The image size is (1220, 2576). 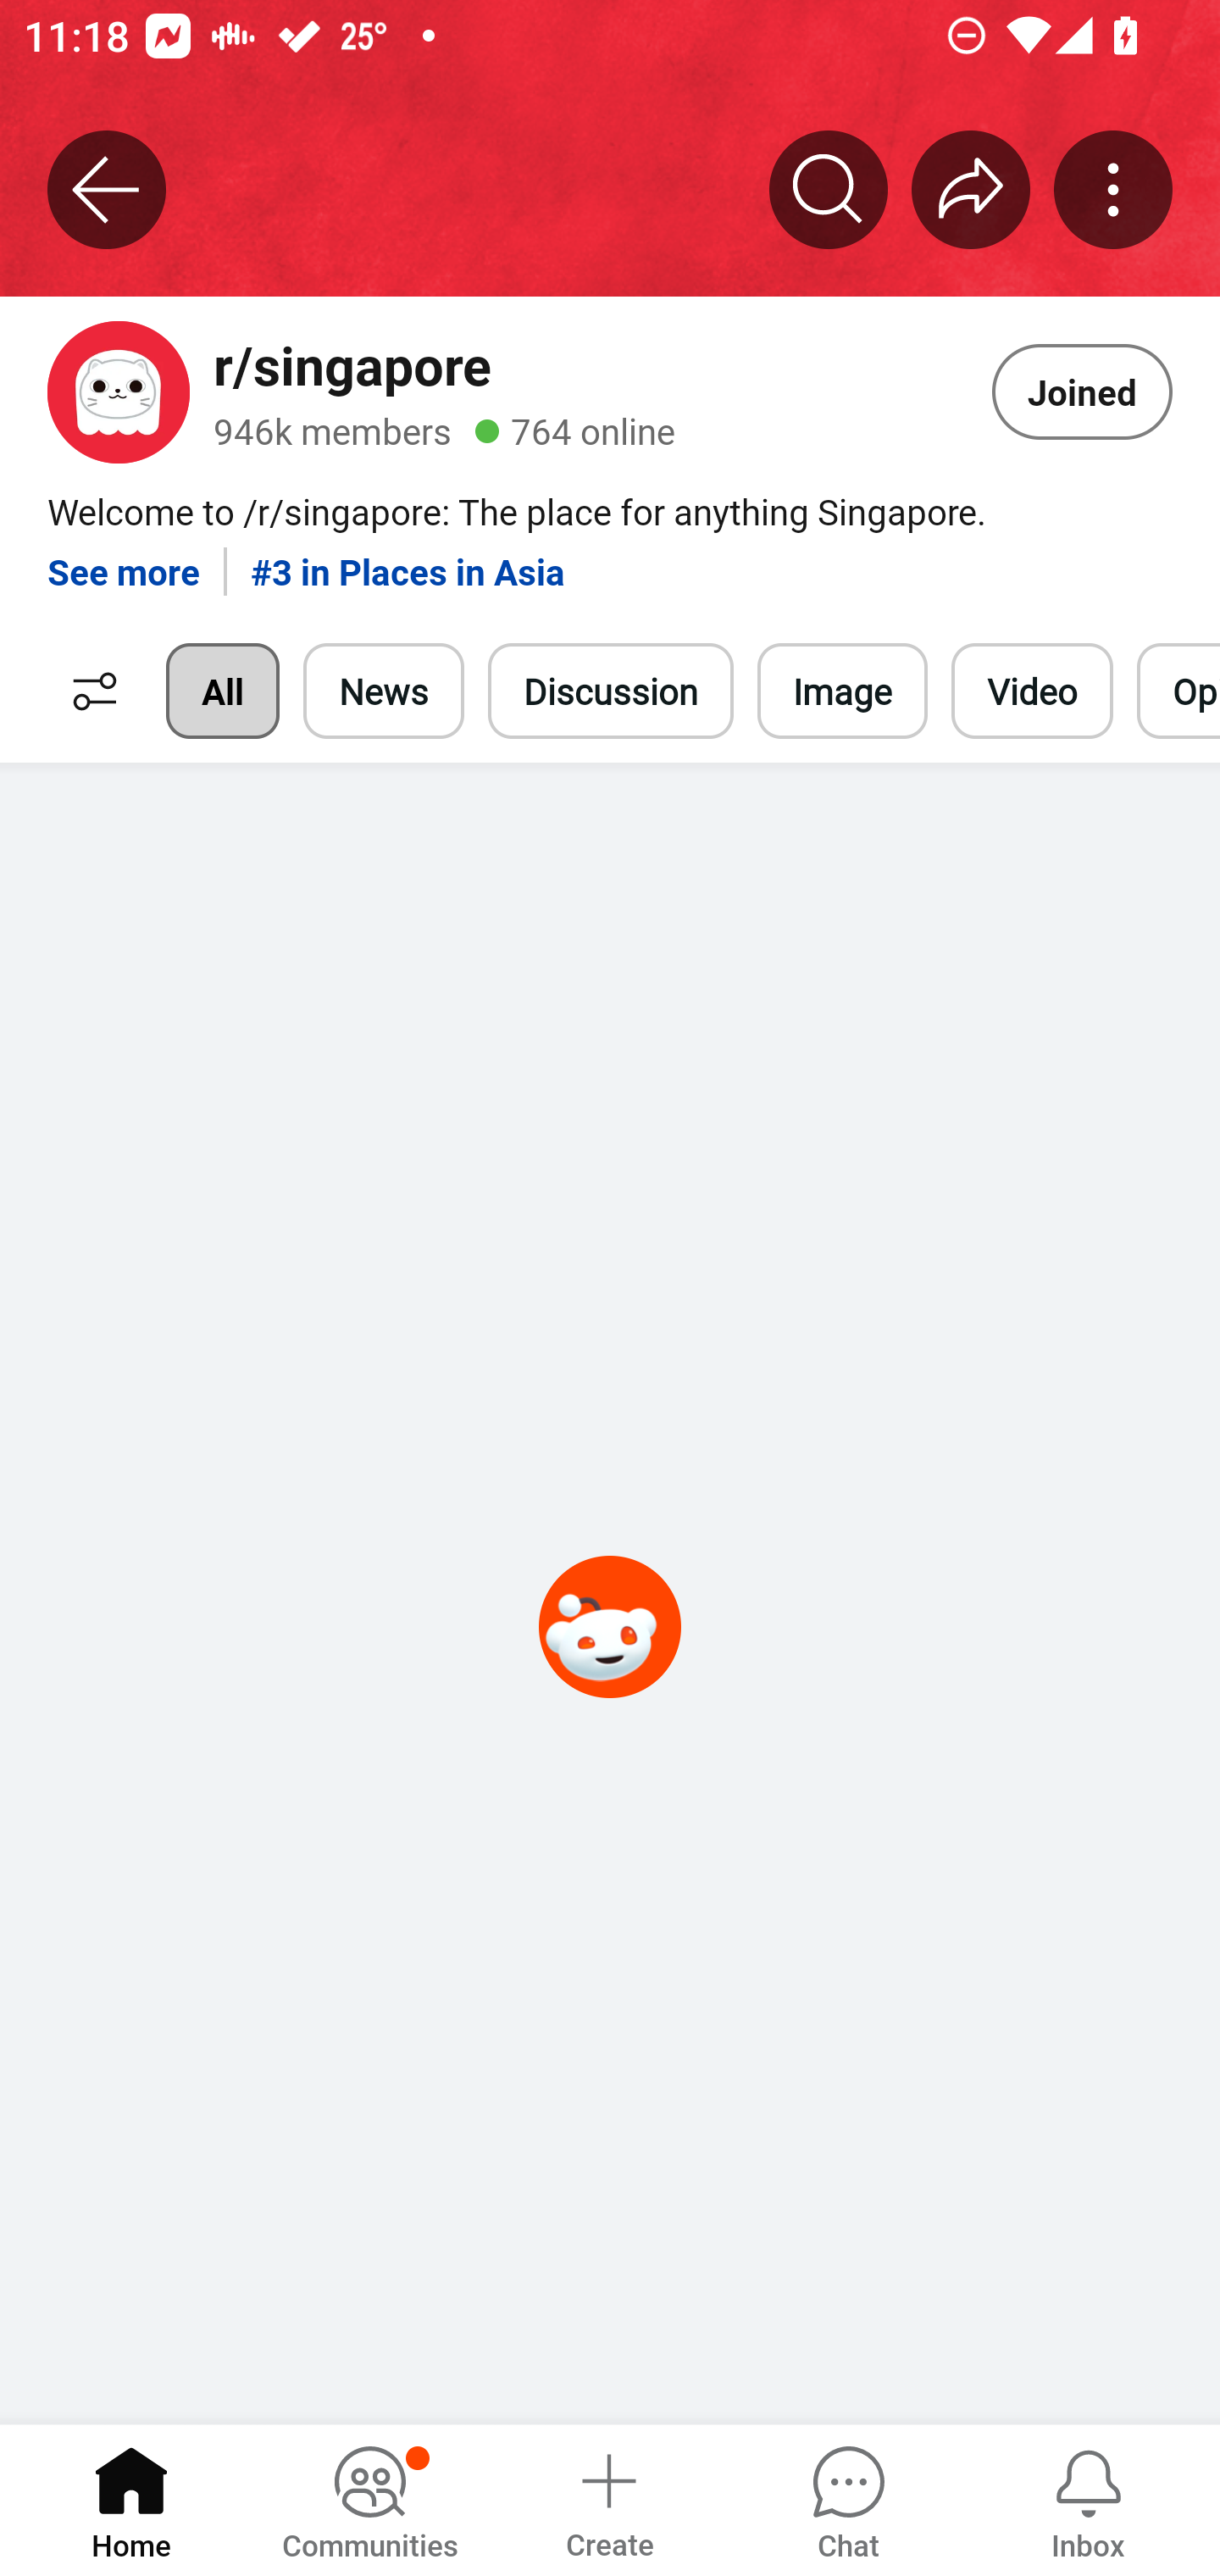 I want to click on Chat, so click(x=848, y=2498).